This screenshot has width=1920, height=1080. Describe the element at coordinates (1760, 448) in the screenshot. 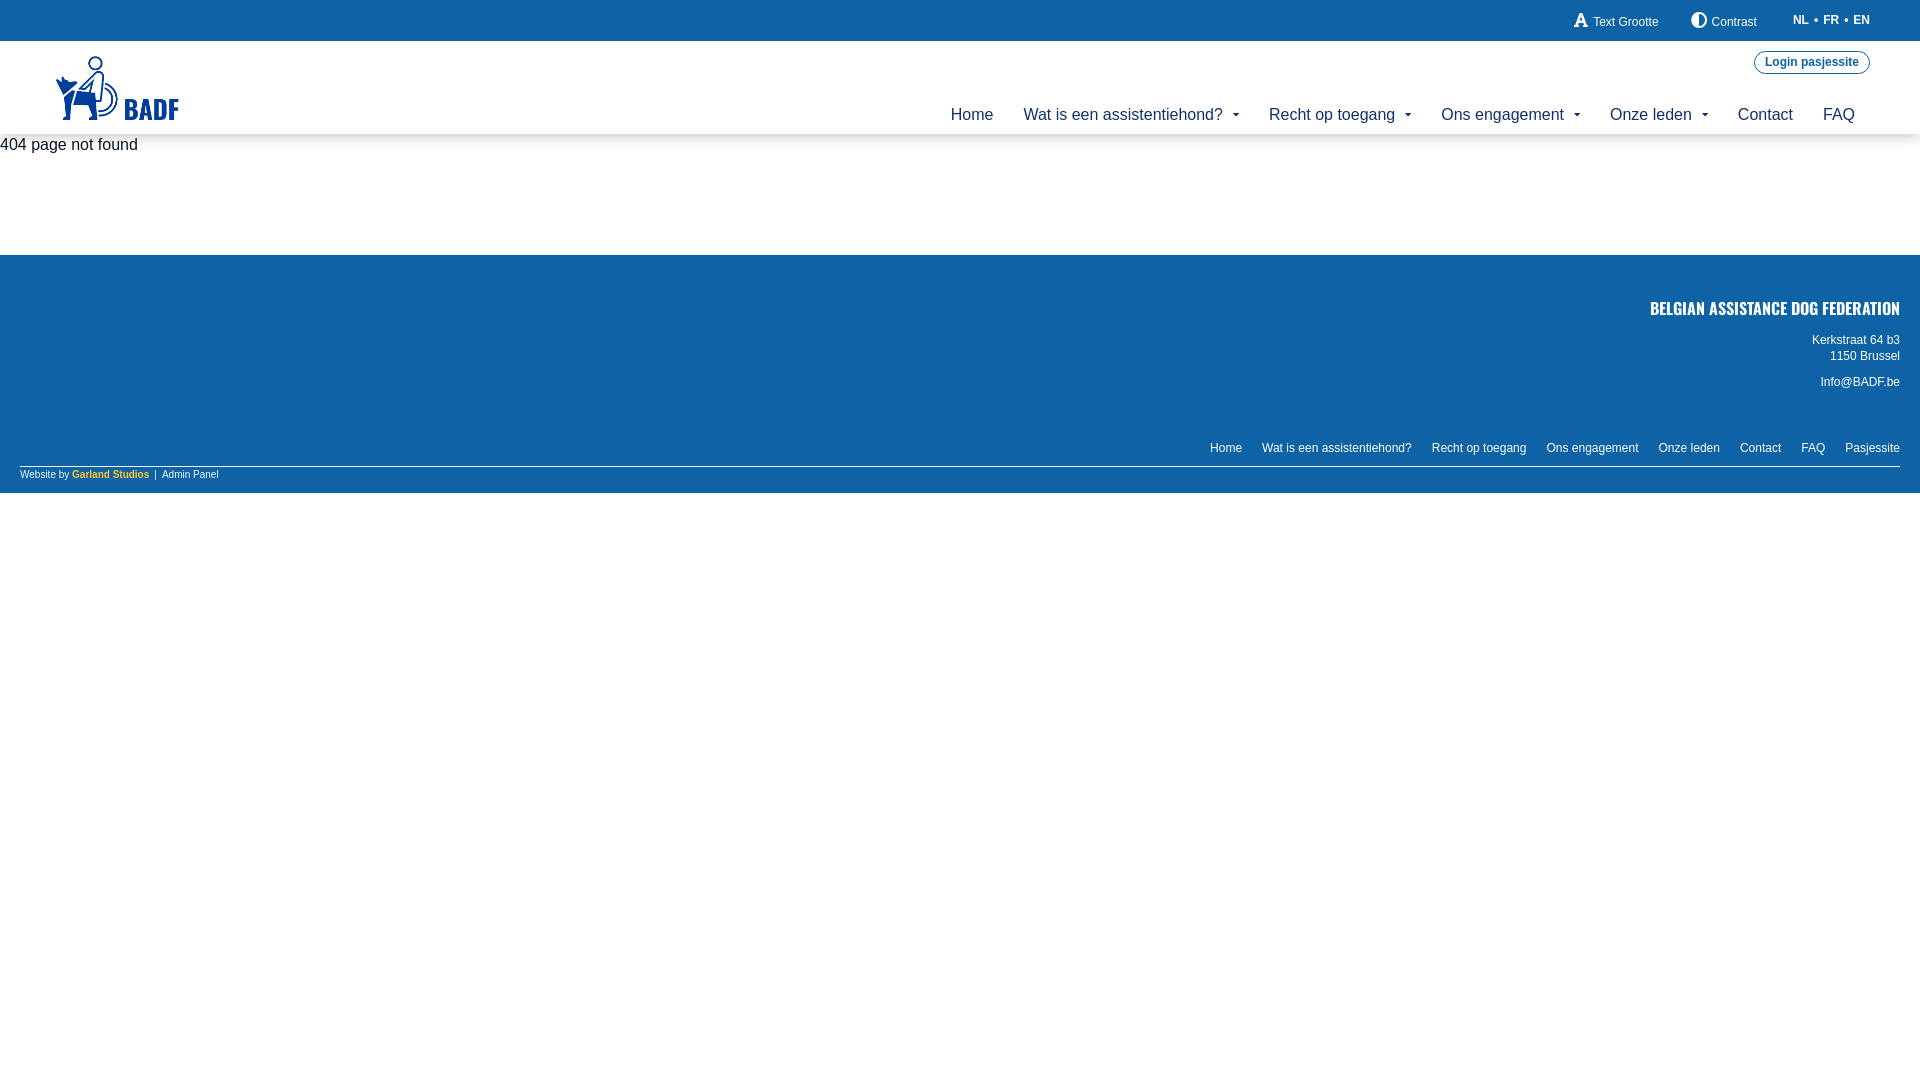

I see `Contact` at that location.